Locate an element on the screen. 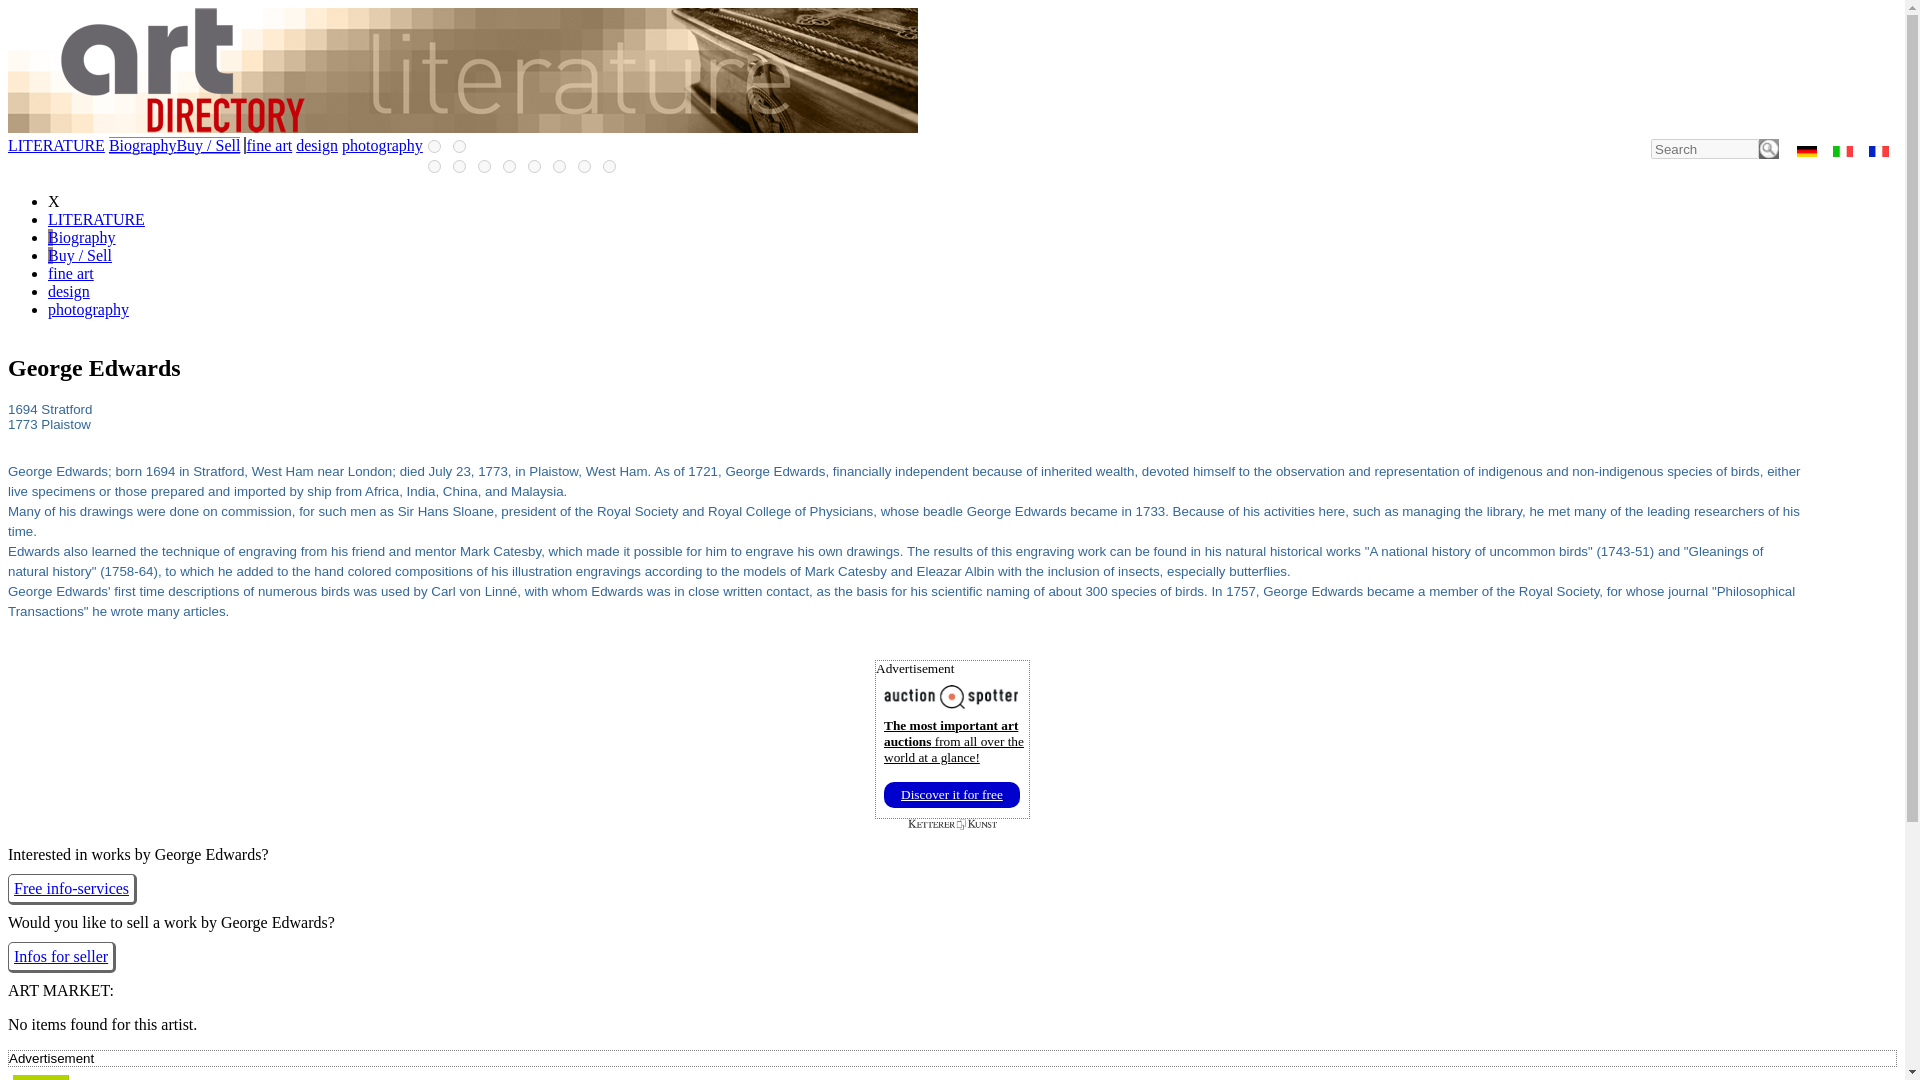 This screenshot has height=1080, width=1920. on is located at coordinates (460, 146).